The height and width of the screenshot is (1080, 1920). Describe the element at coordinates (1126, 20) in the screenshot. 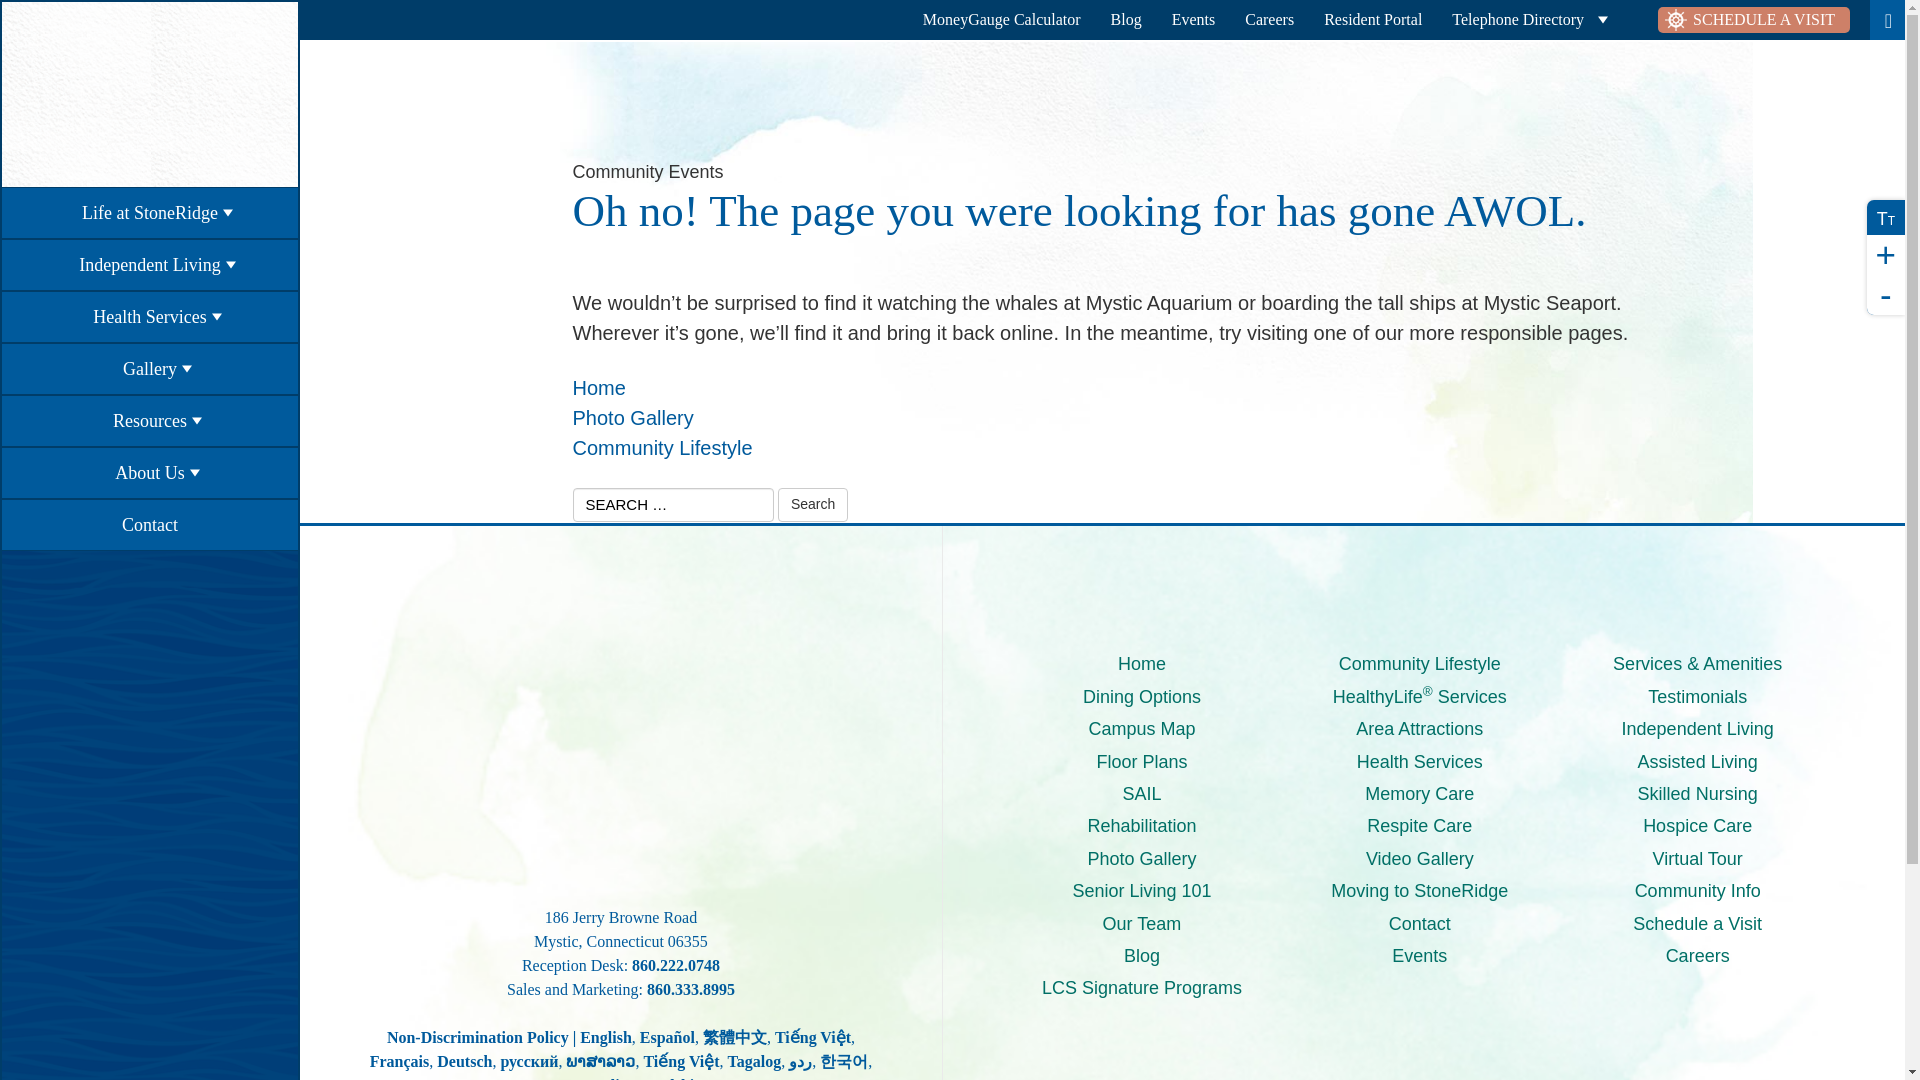

I see `Blog` at that location.